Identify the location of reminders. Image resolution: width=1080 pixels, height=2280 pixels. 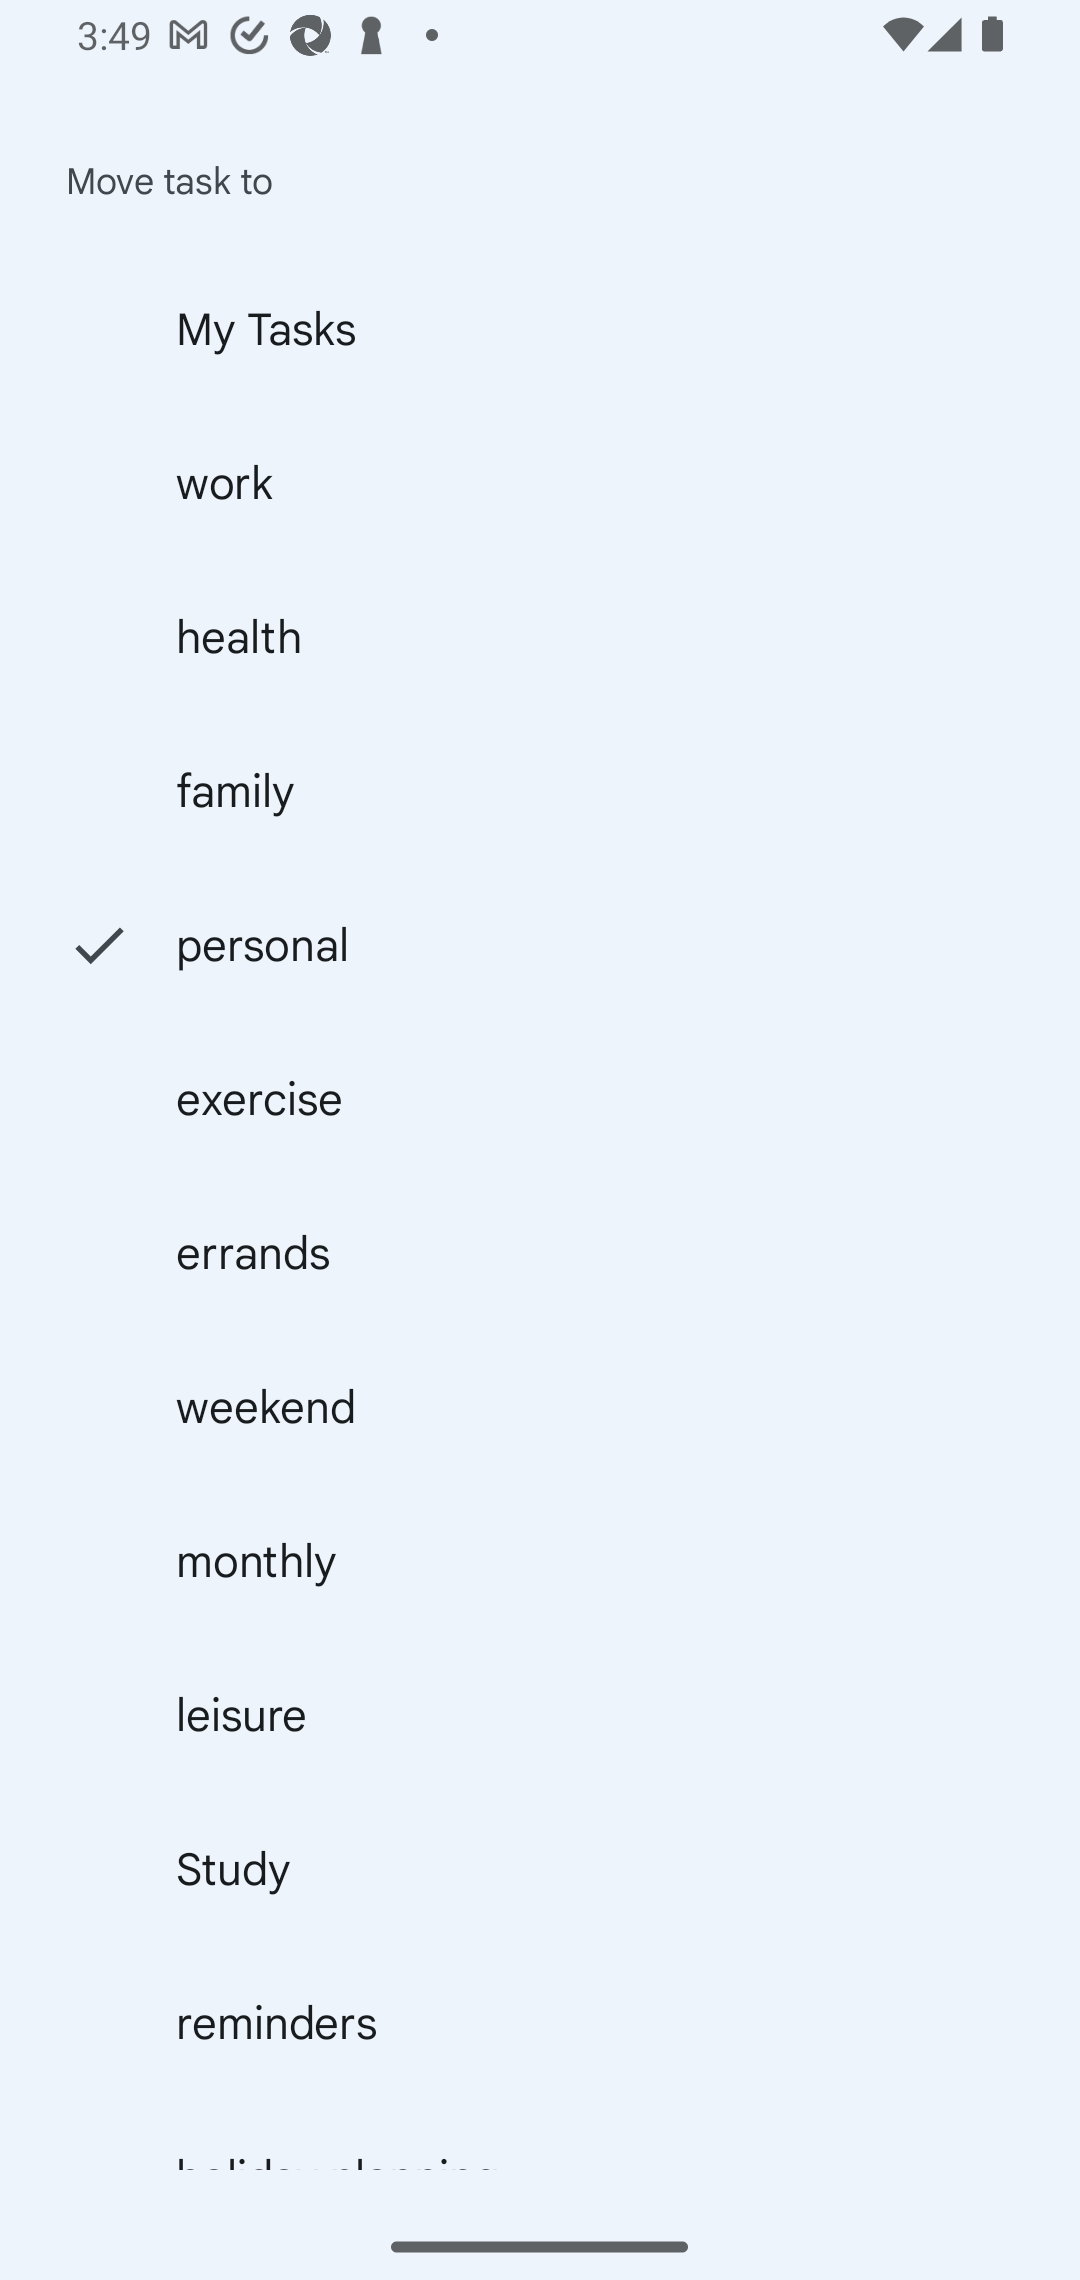
(540, 2023).